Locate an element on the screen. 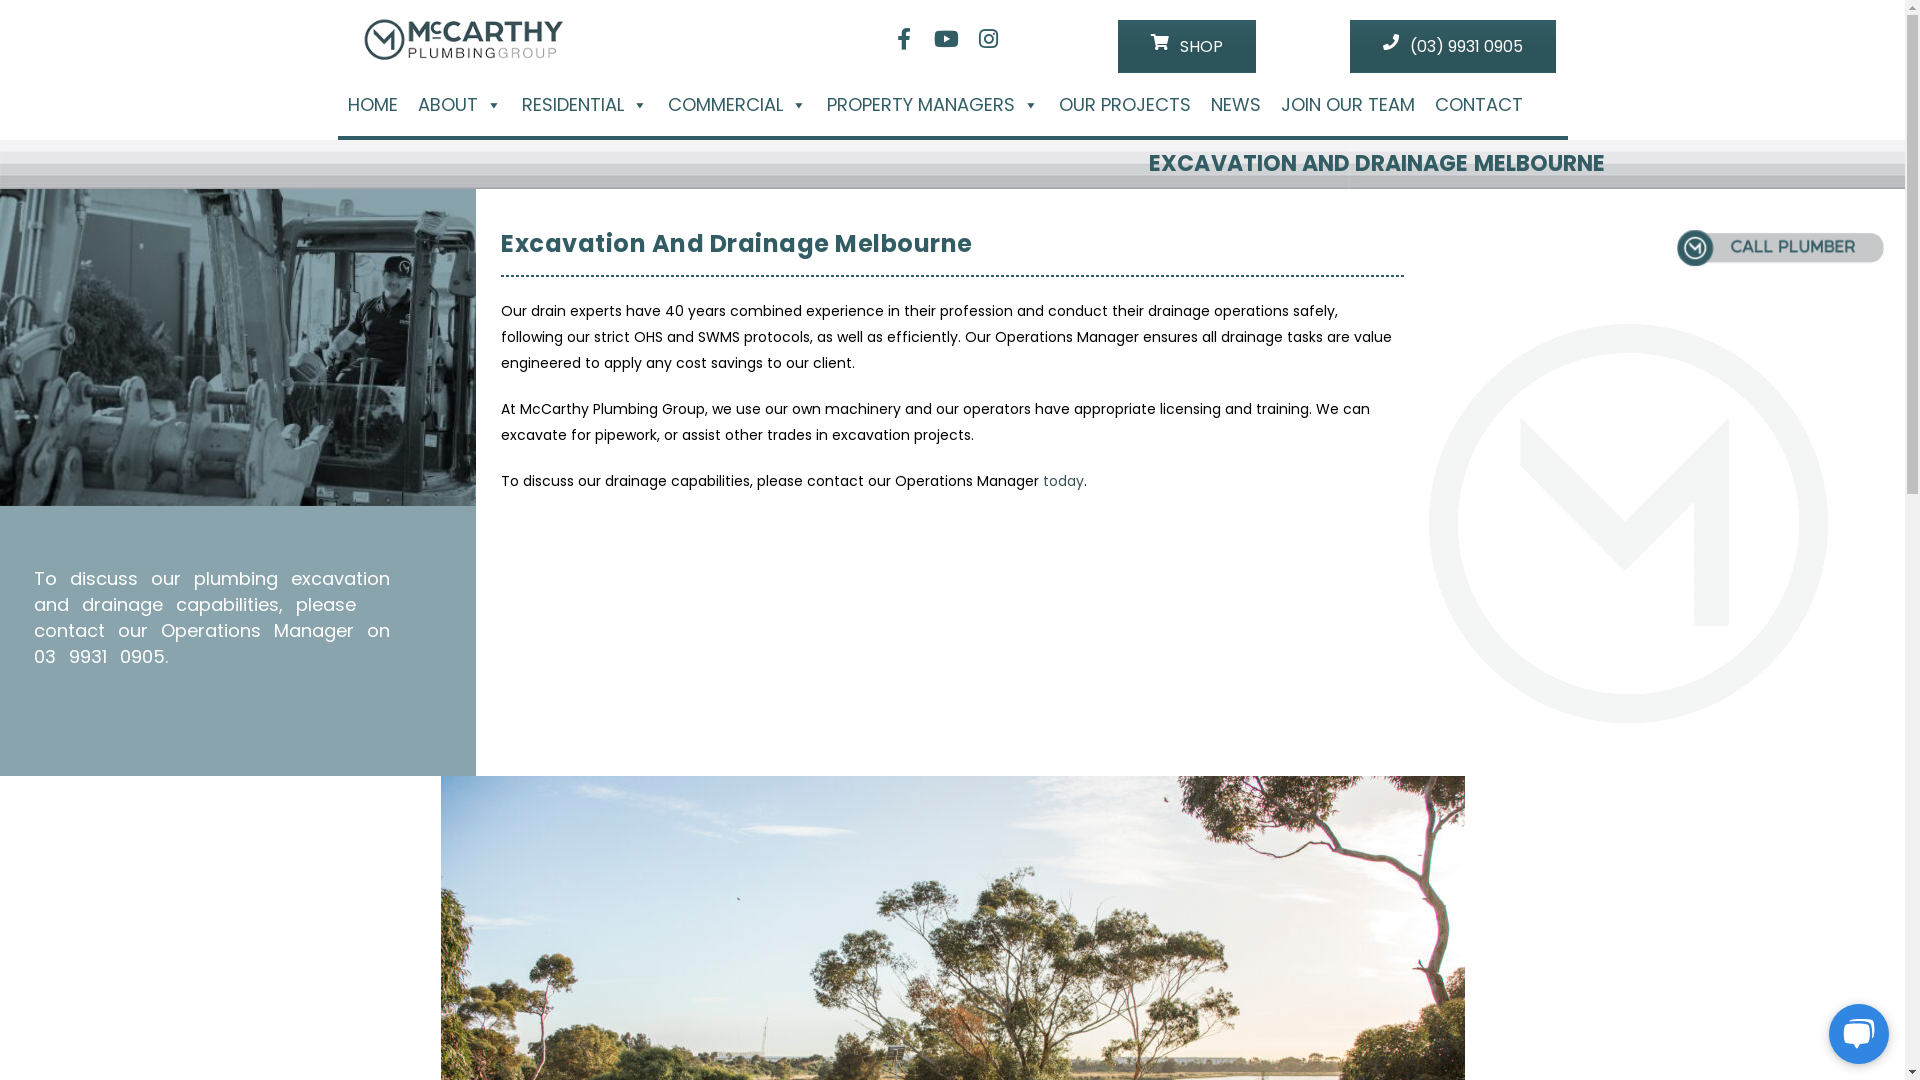  Melton South is located at coordinates (1412, 640).